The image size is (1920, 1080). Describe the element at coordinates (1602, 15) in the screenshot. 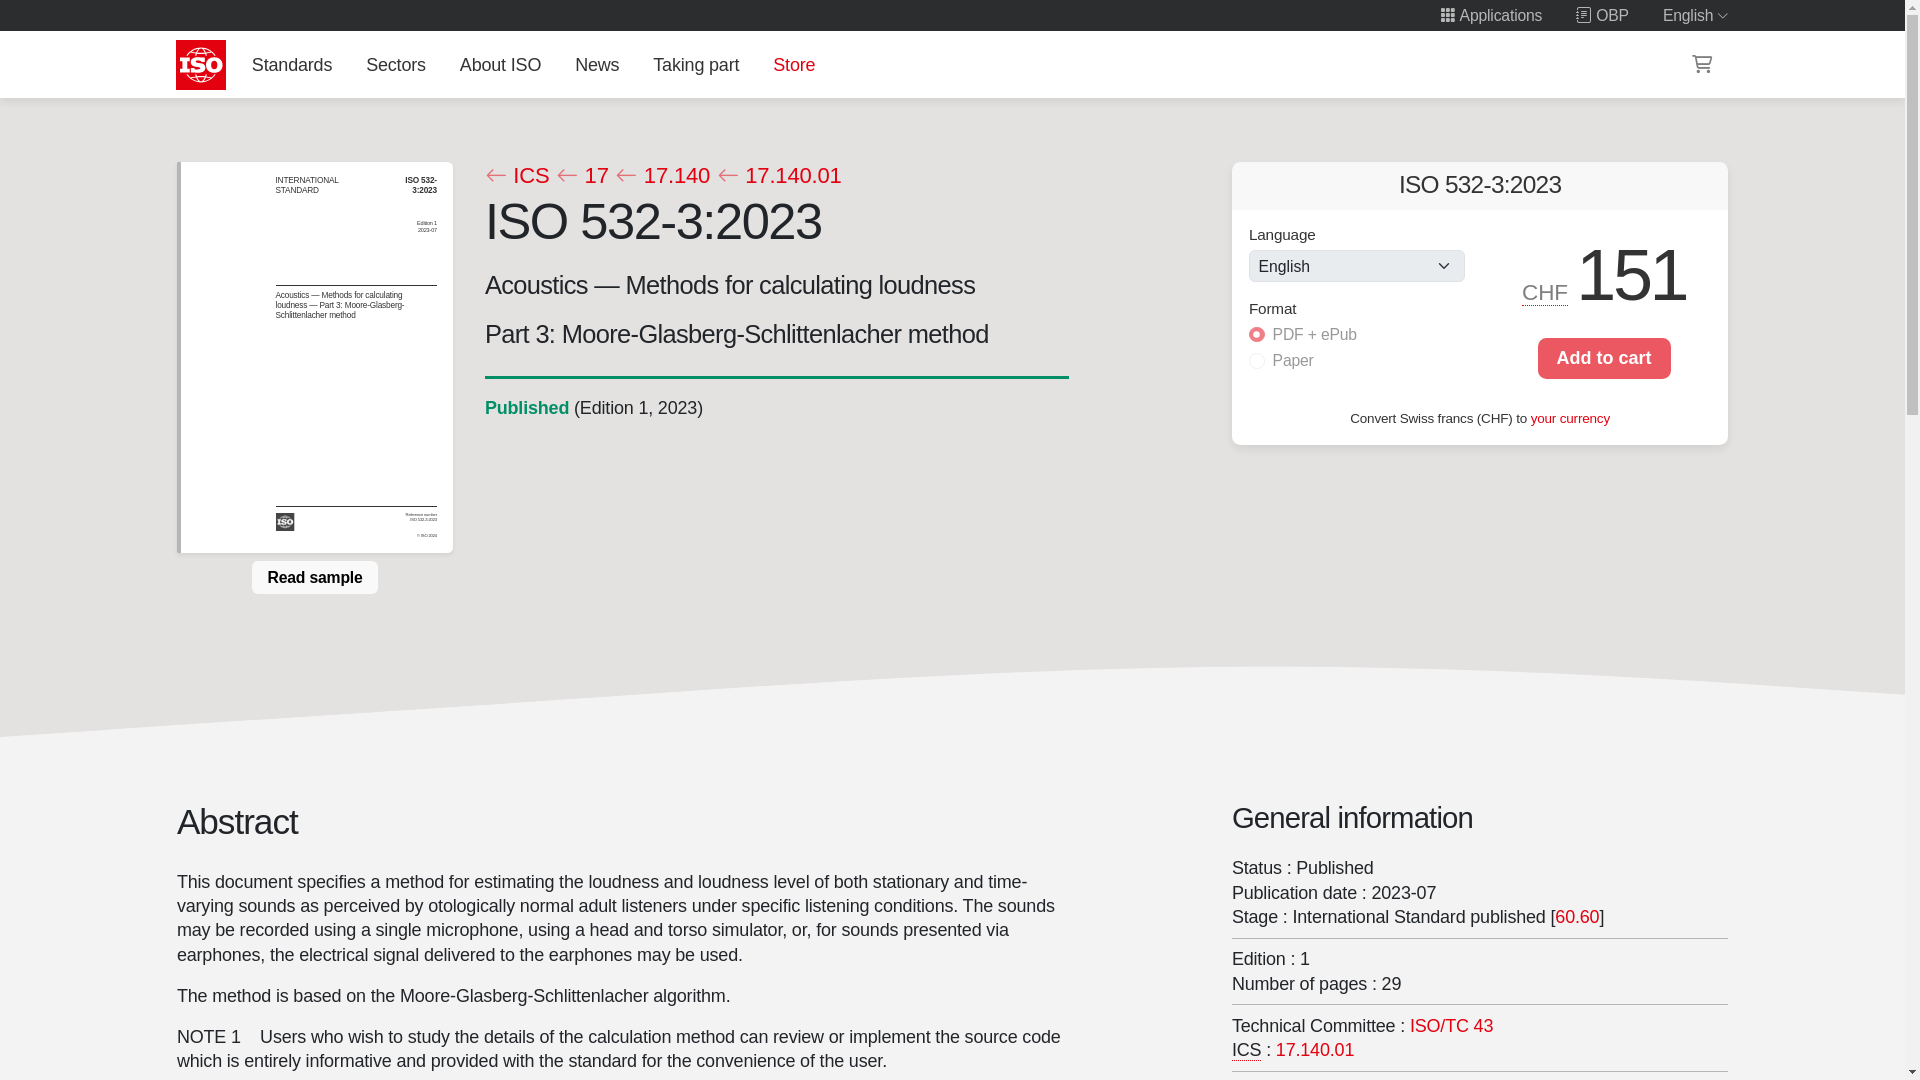

I see ` OBP` at that location.